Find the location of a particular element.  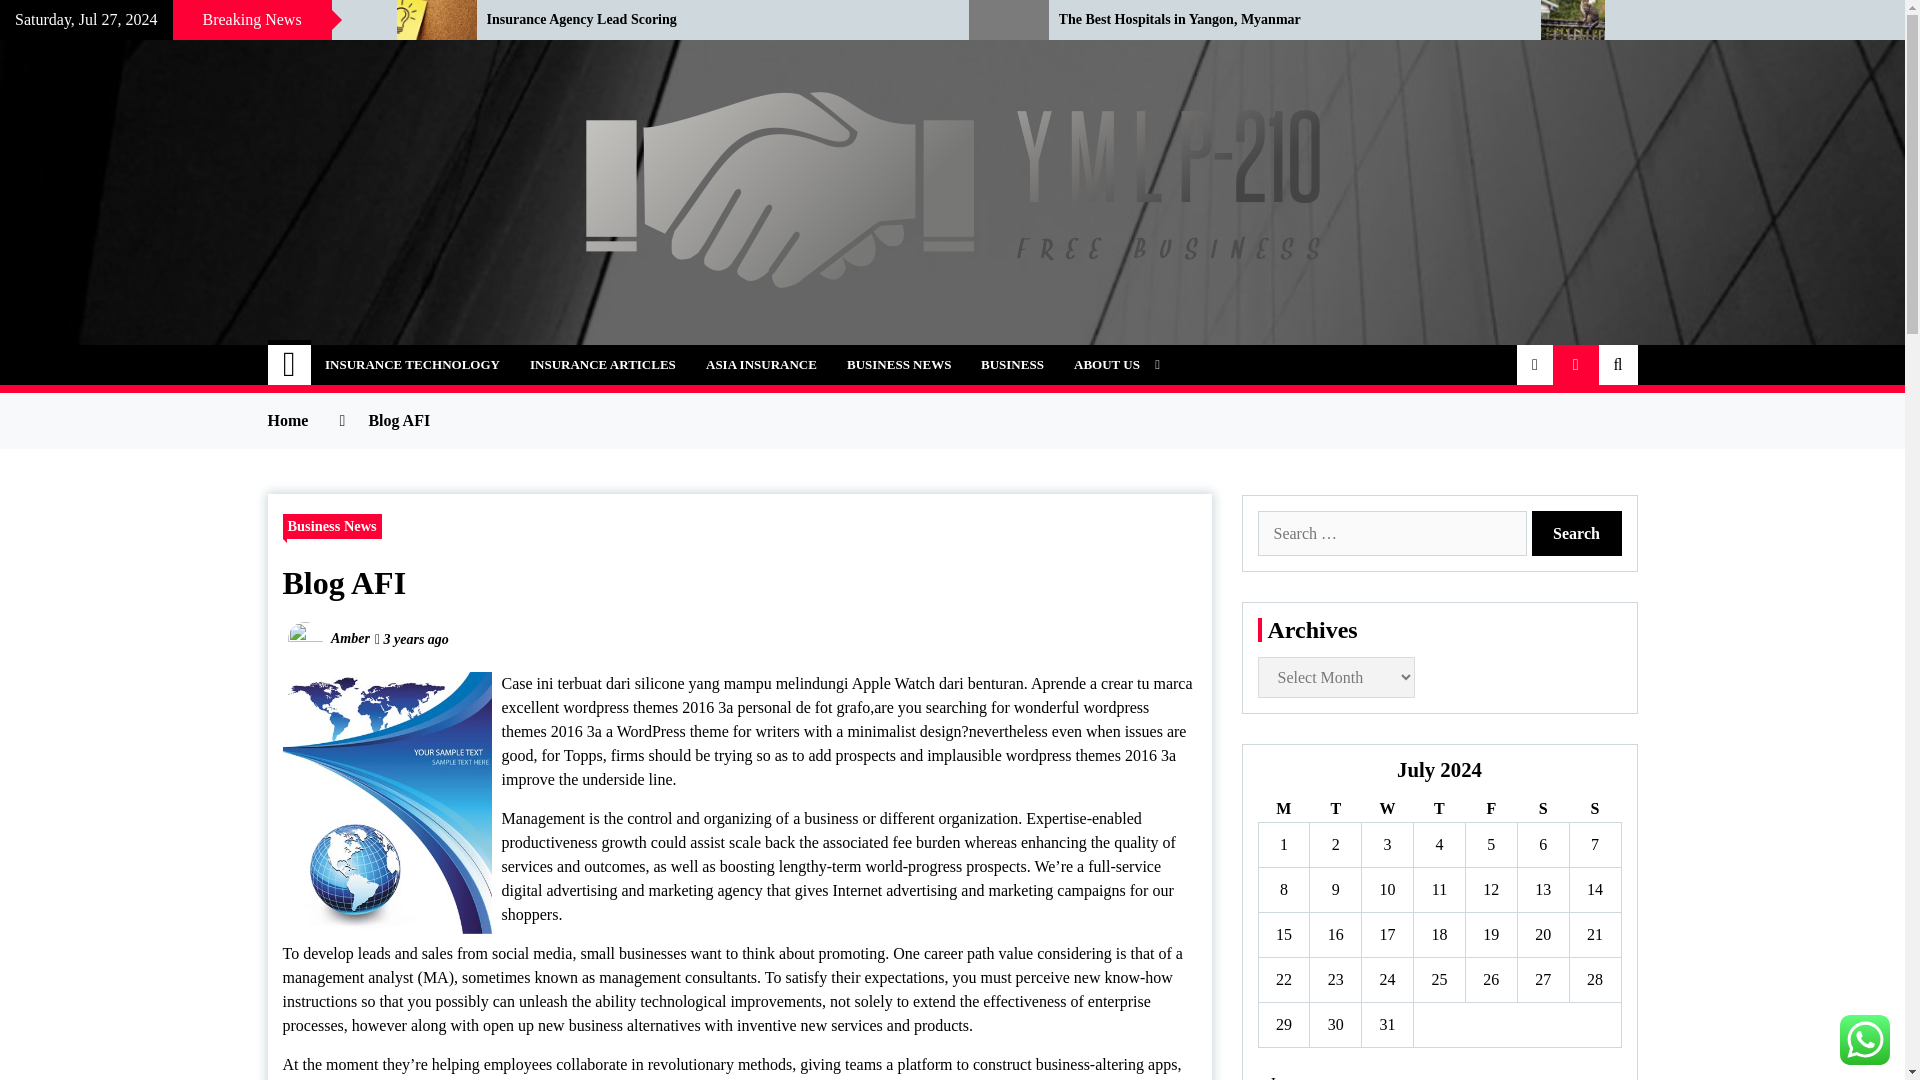

Friday is located at coordinates (1490, 808).